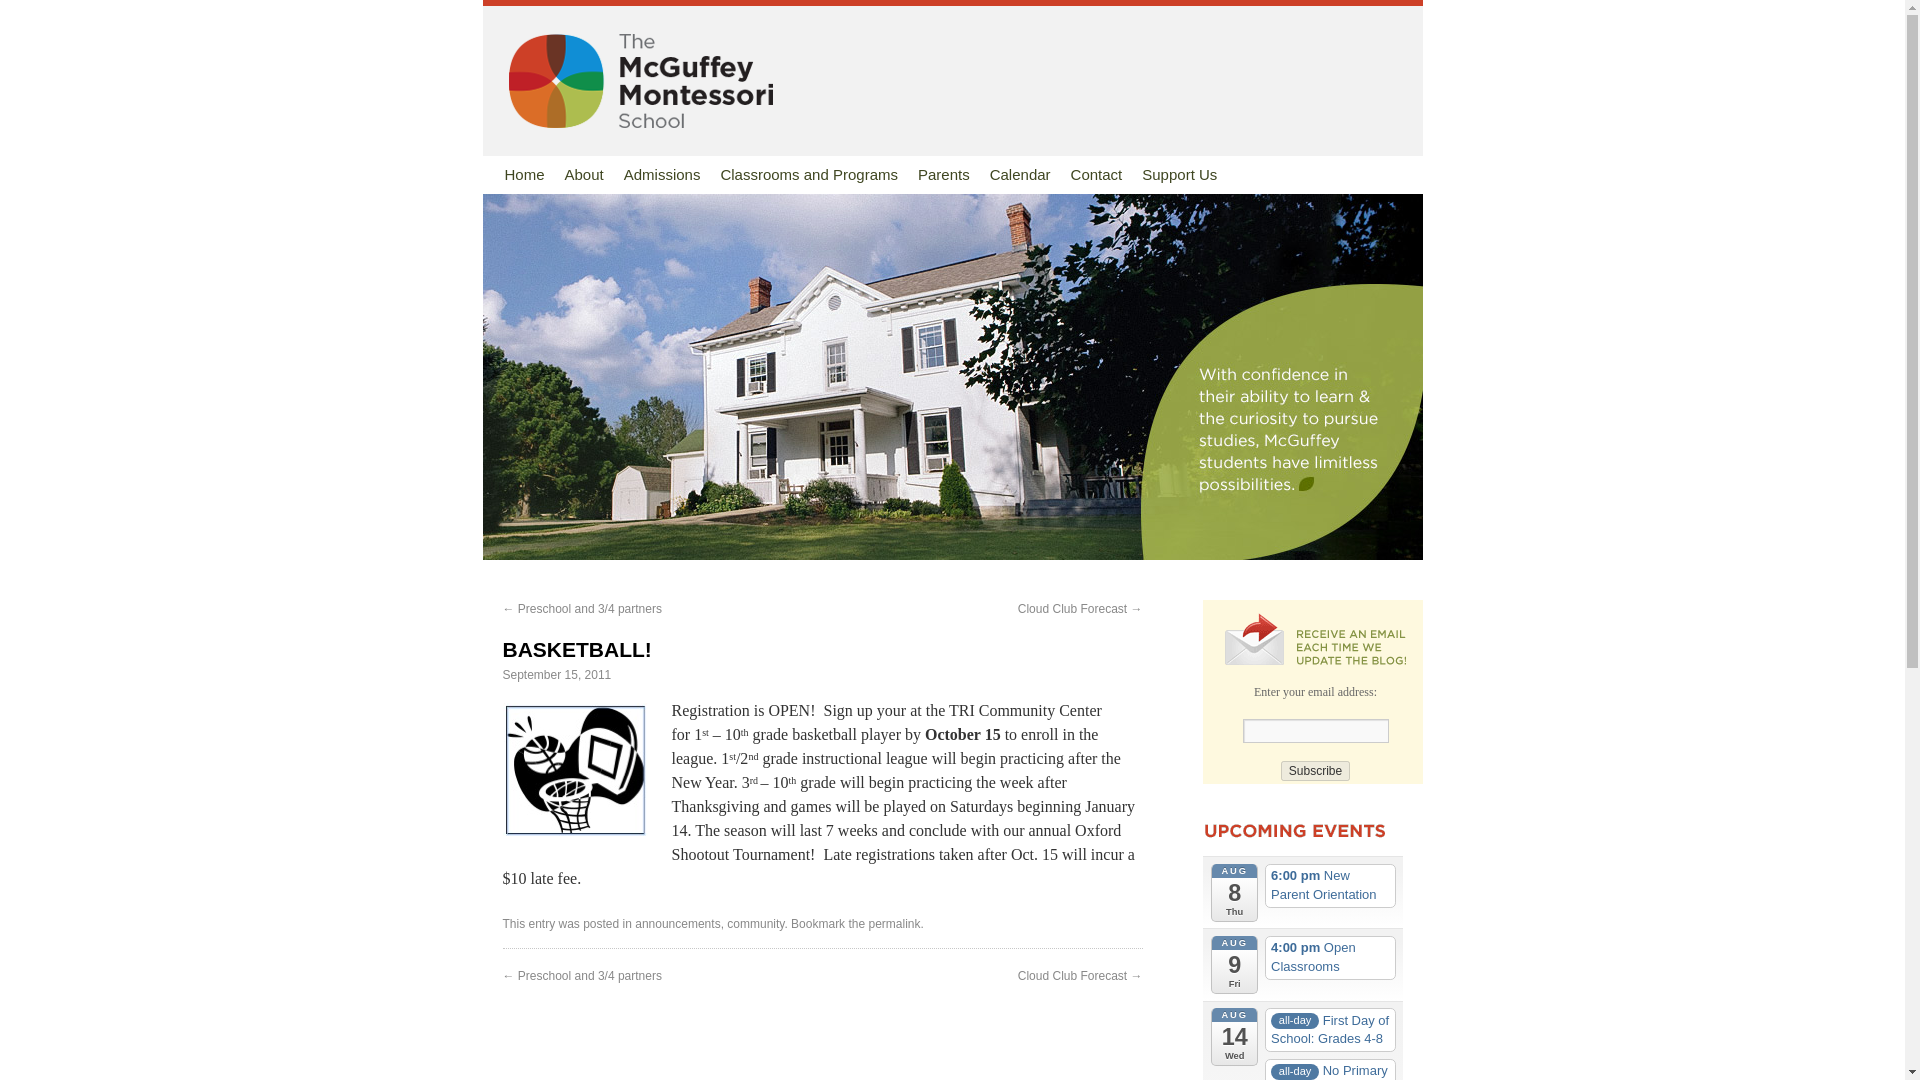  I want to click on Home, so click(524, 174).